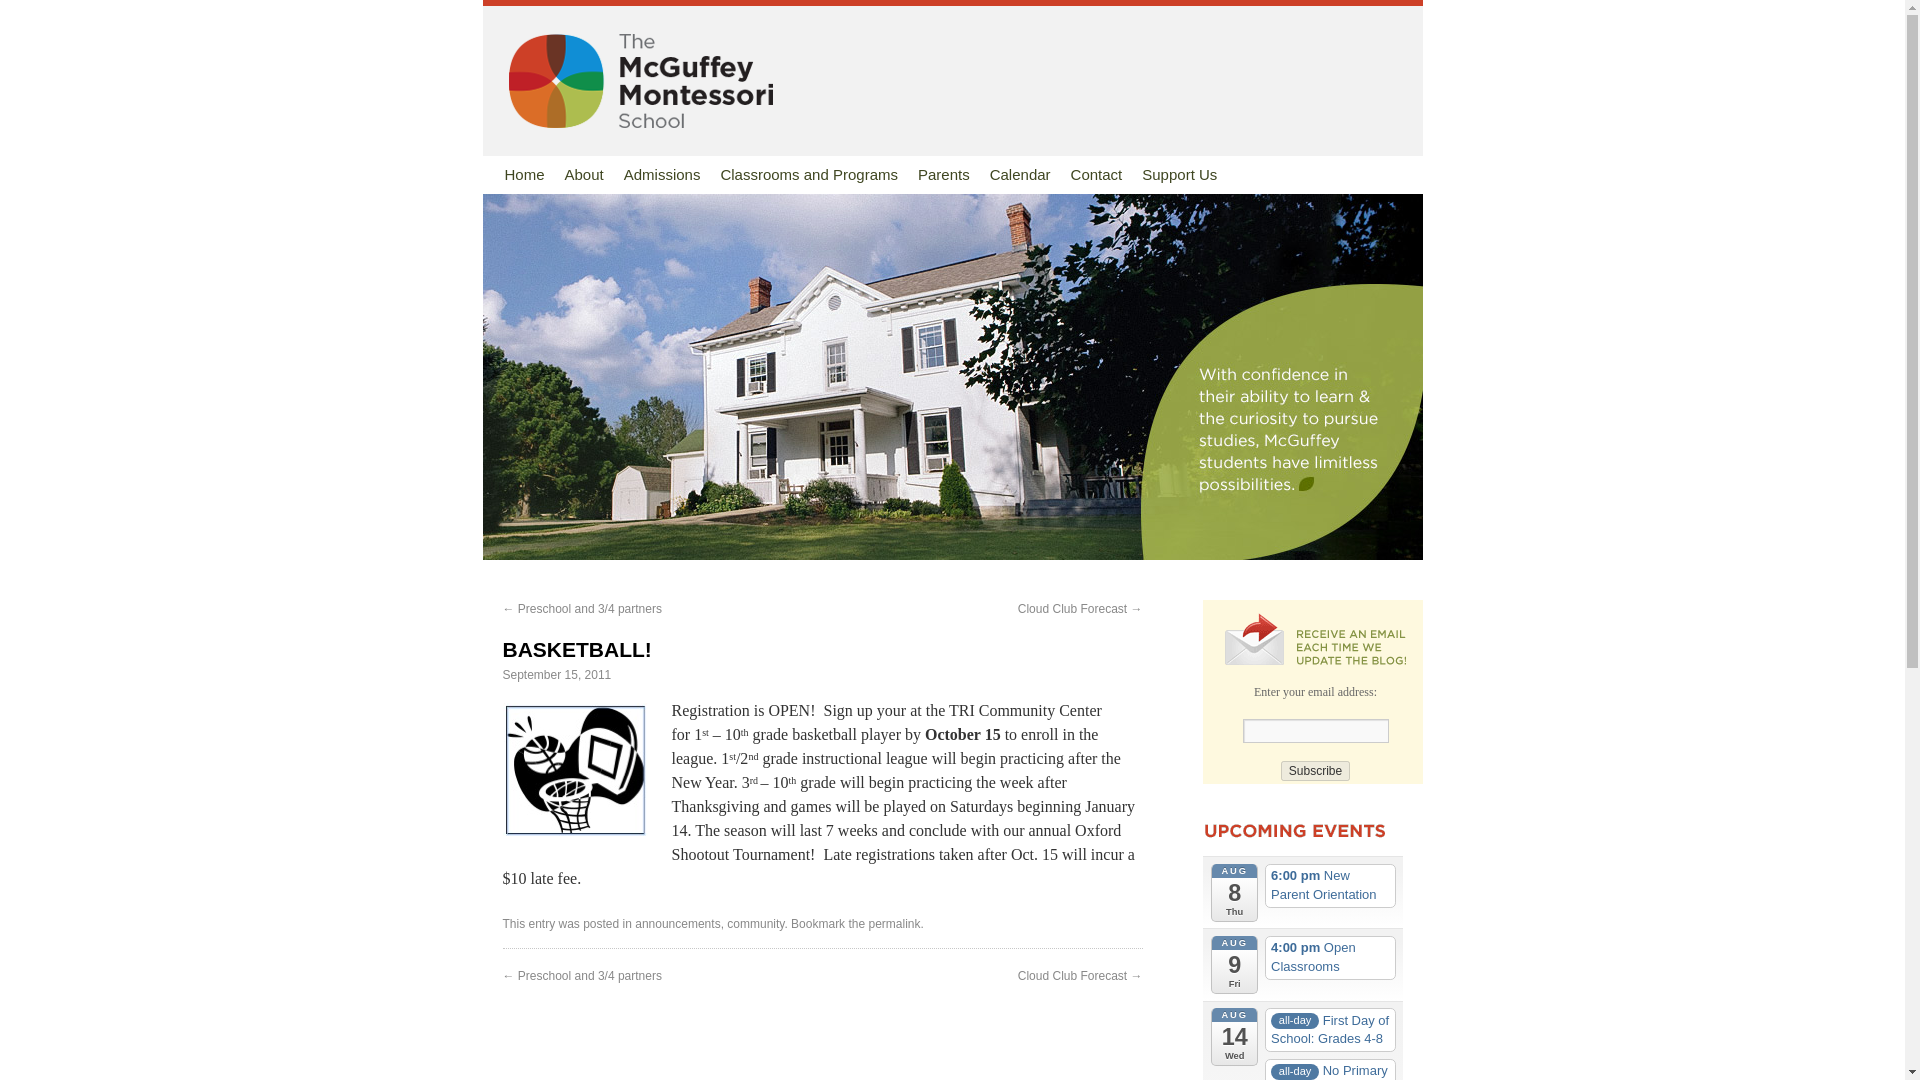  I want to click on Home, so click(524, 174).